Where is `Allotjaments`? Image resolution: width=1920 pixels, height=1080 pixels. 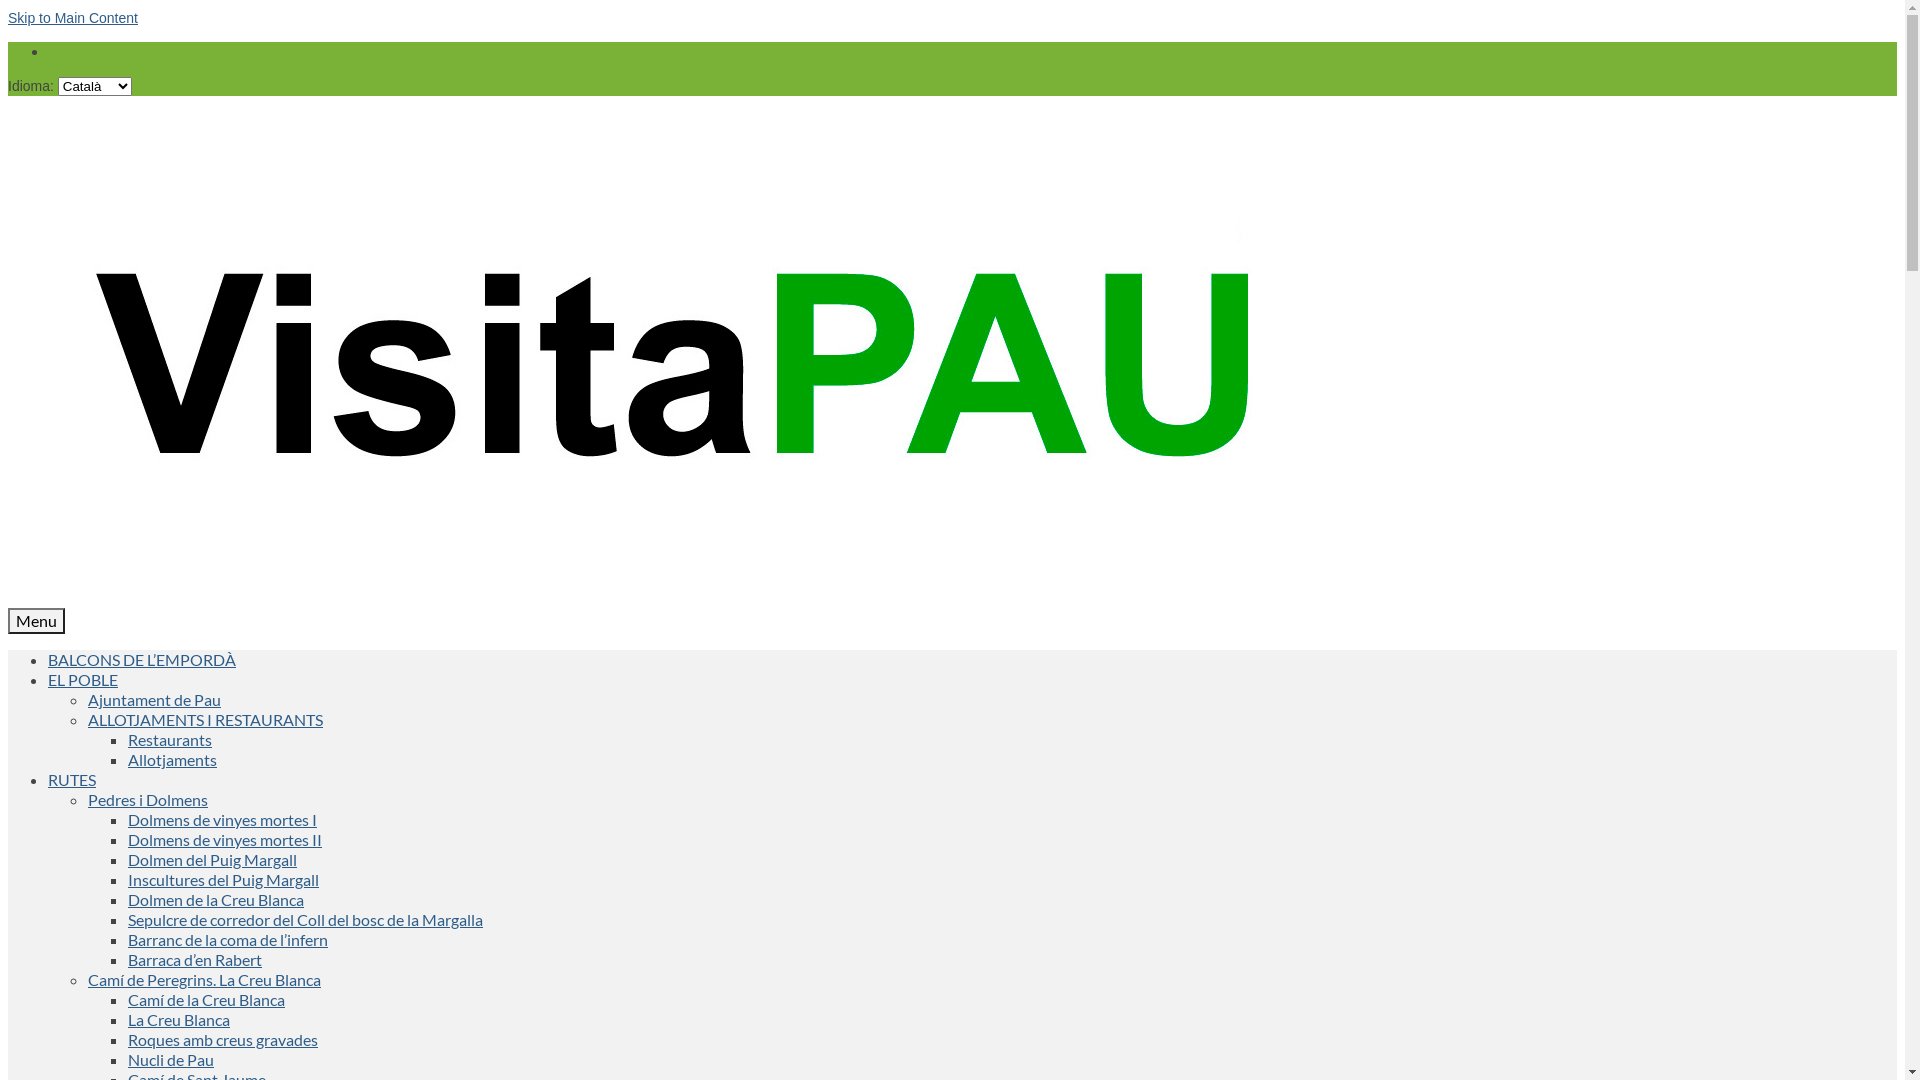
Allotjaments is located at coordinates (172, 760).